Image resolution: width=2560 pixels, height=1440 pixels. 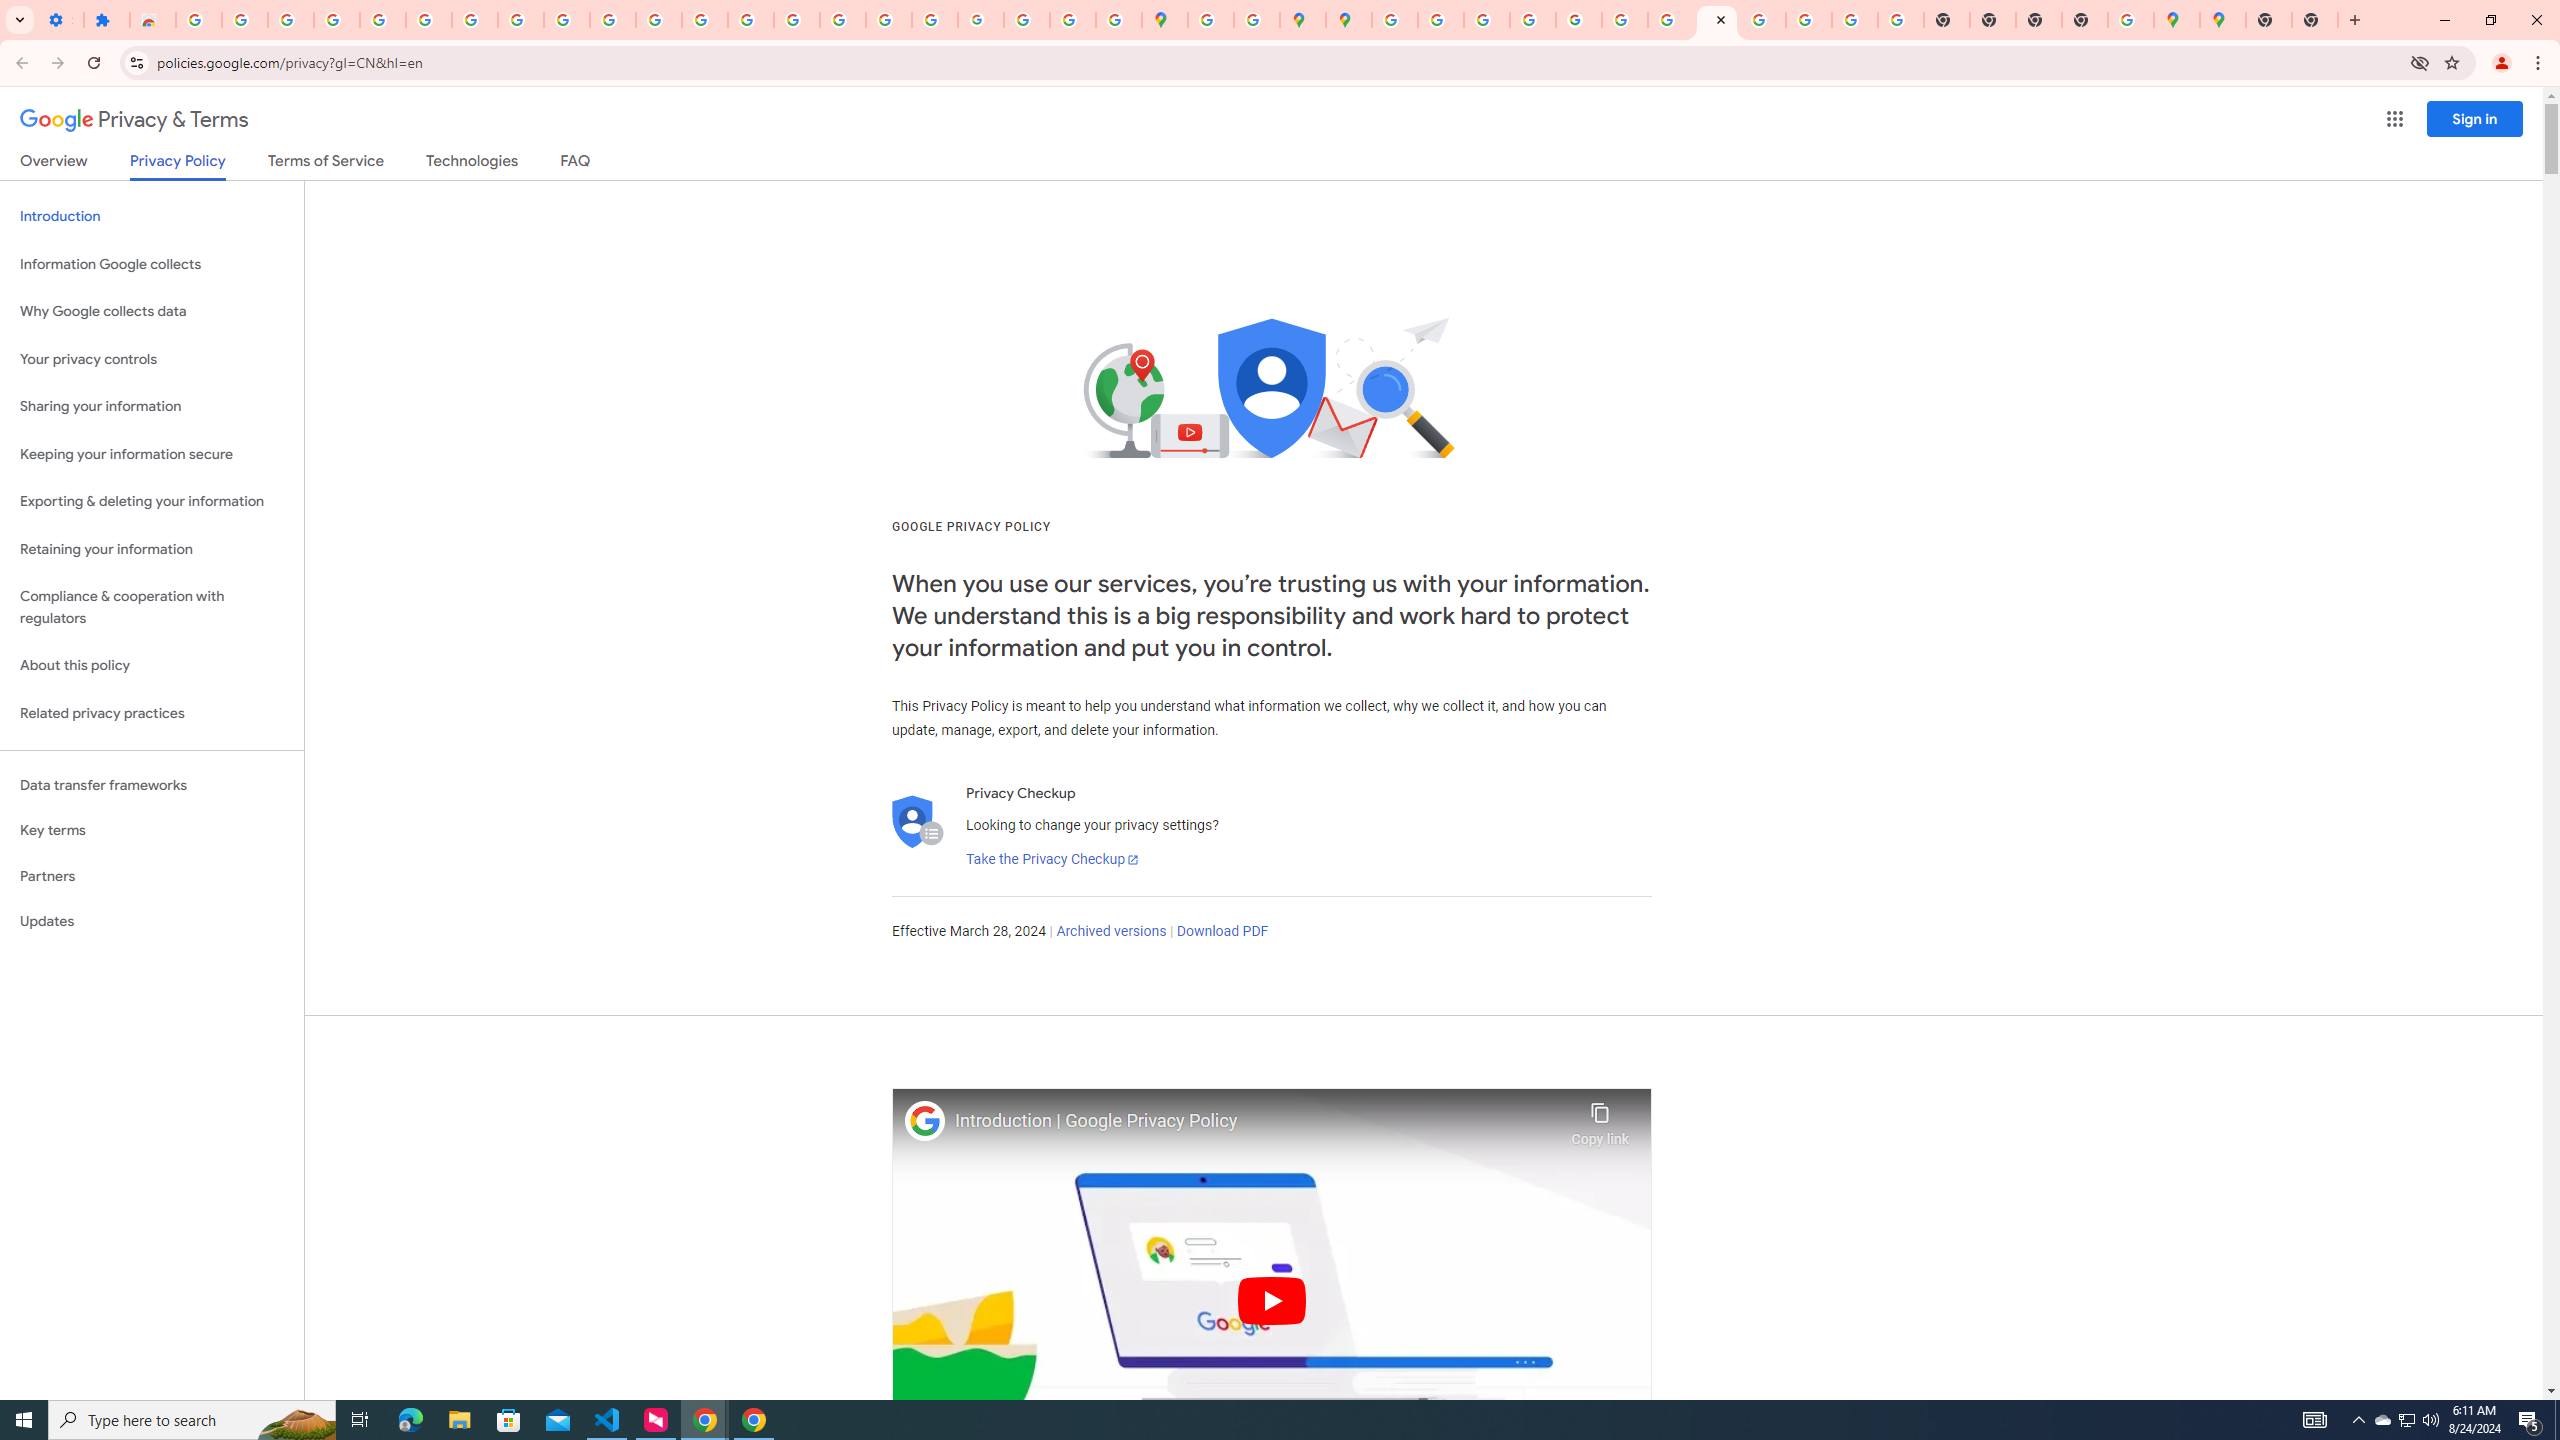 I want to click on Photo image of Google, so click(x=925, y=1120).